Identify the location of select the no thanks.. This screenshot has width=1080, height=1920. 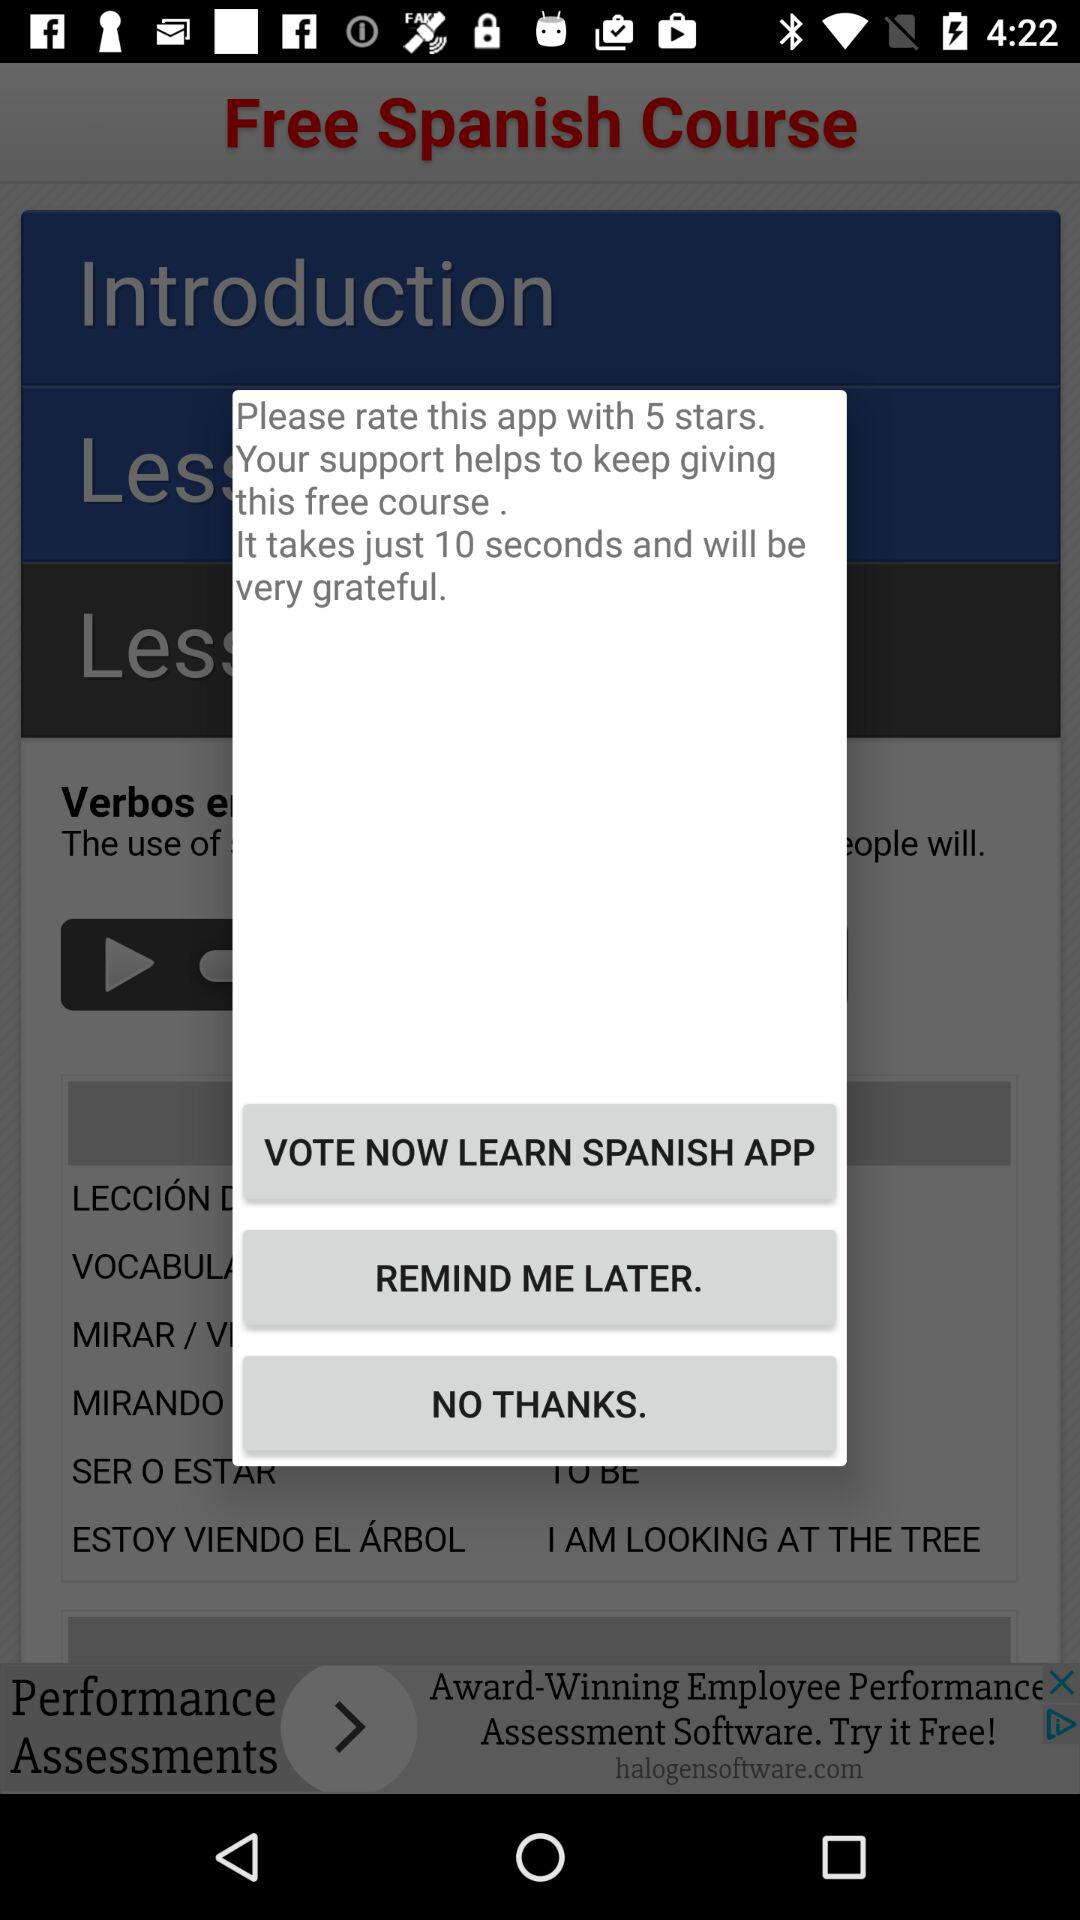
(539, 1403).